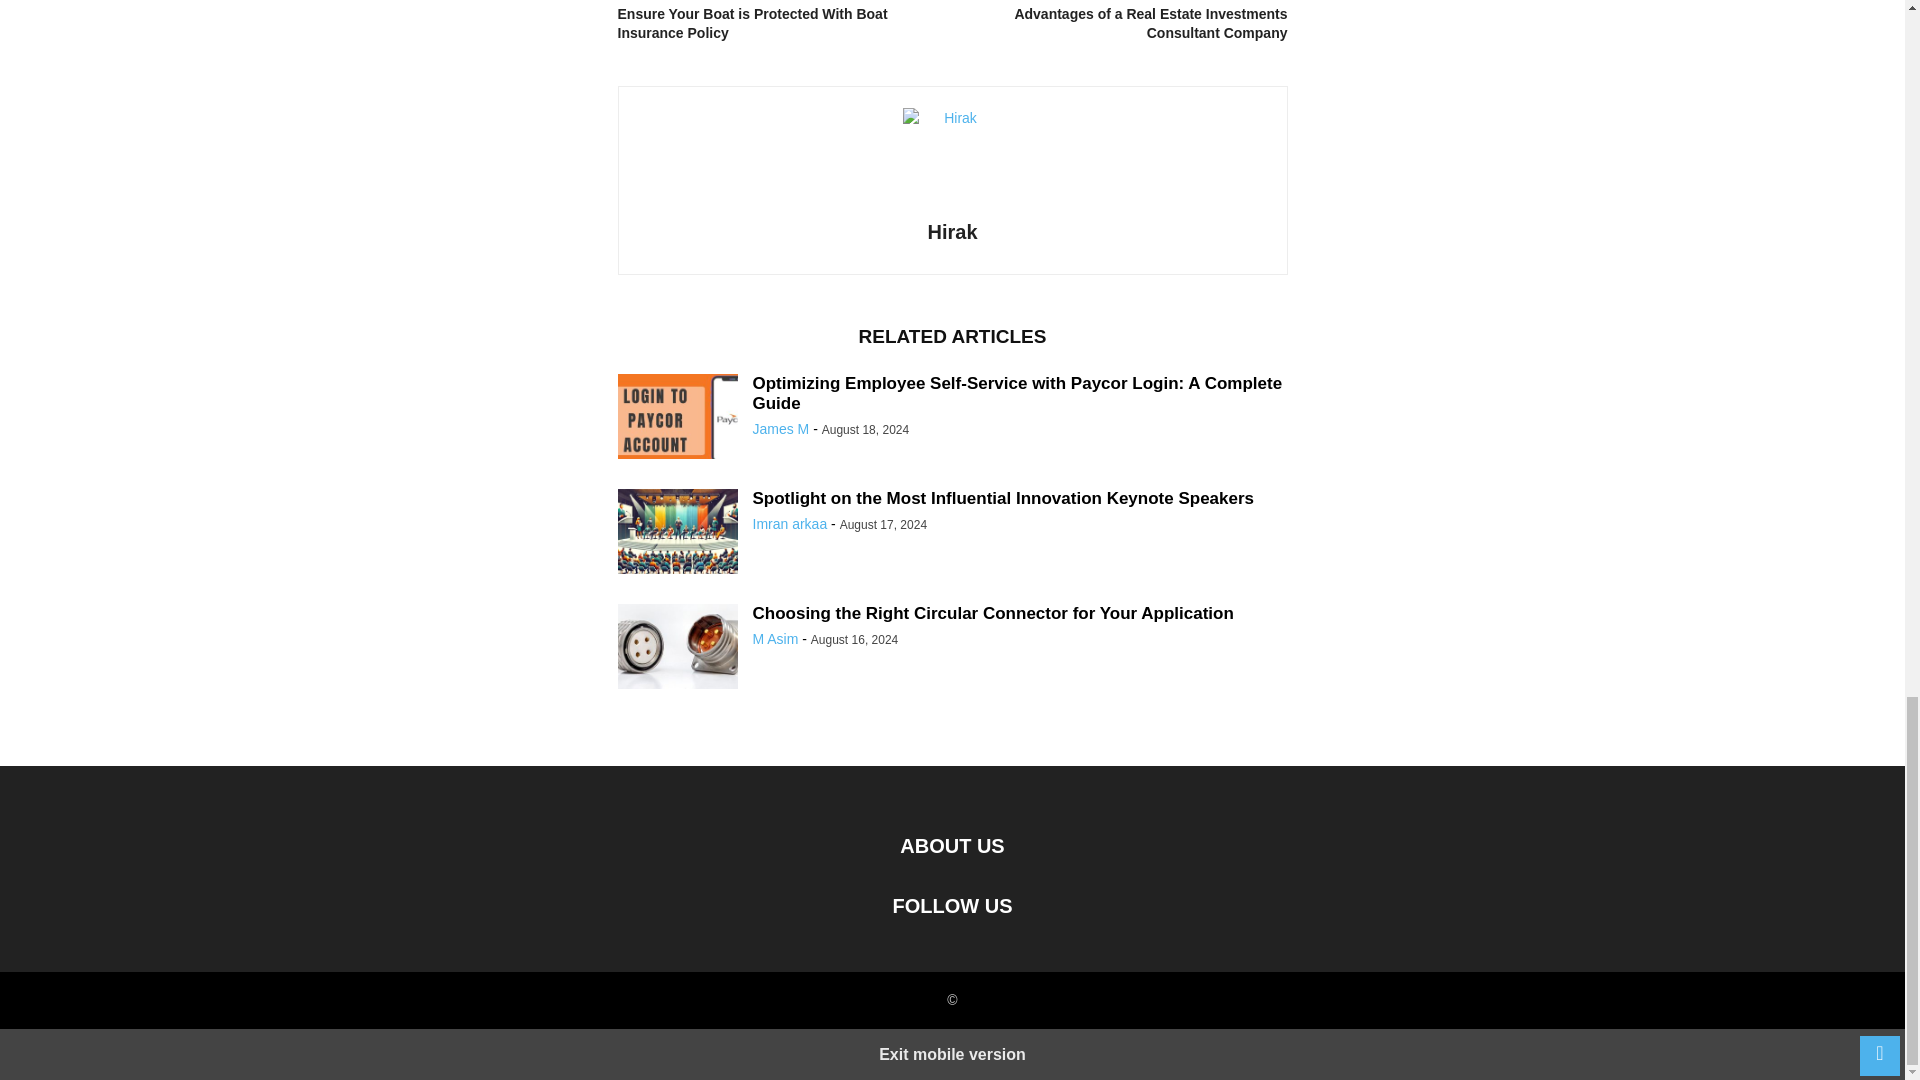 The width and height of the screenshot is (1920, 1080). What do you see at coordinates (952, 232) in the screenshot?
I see `Hirak` at bounding box center [952, 232].